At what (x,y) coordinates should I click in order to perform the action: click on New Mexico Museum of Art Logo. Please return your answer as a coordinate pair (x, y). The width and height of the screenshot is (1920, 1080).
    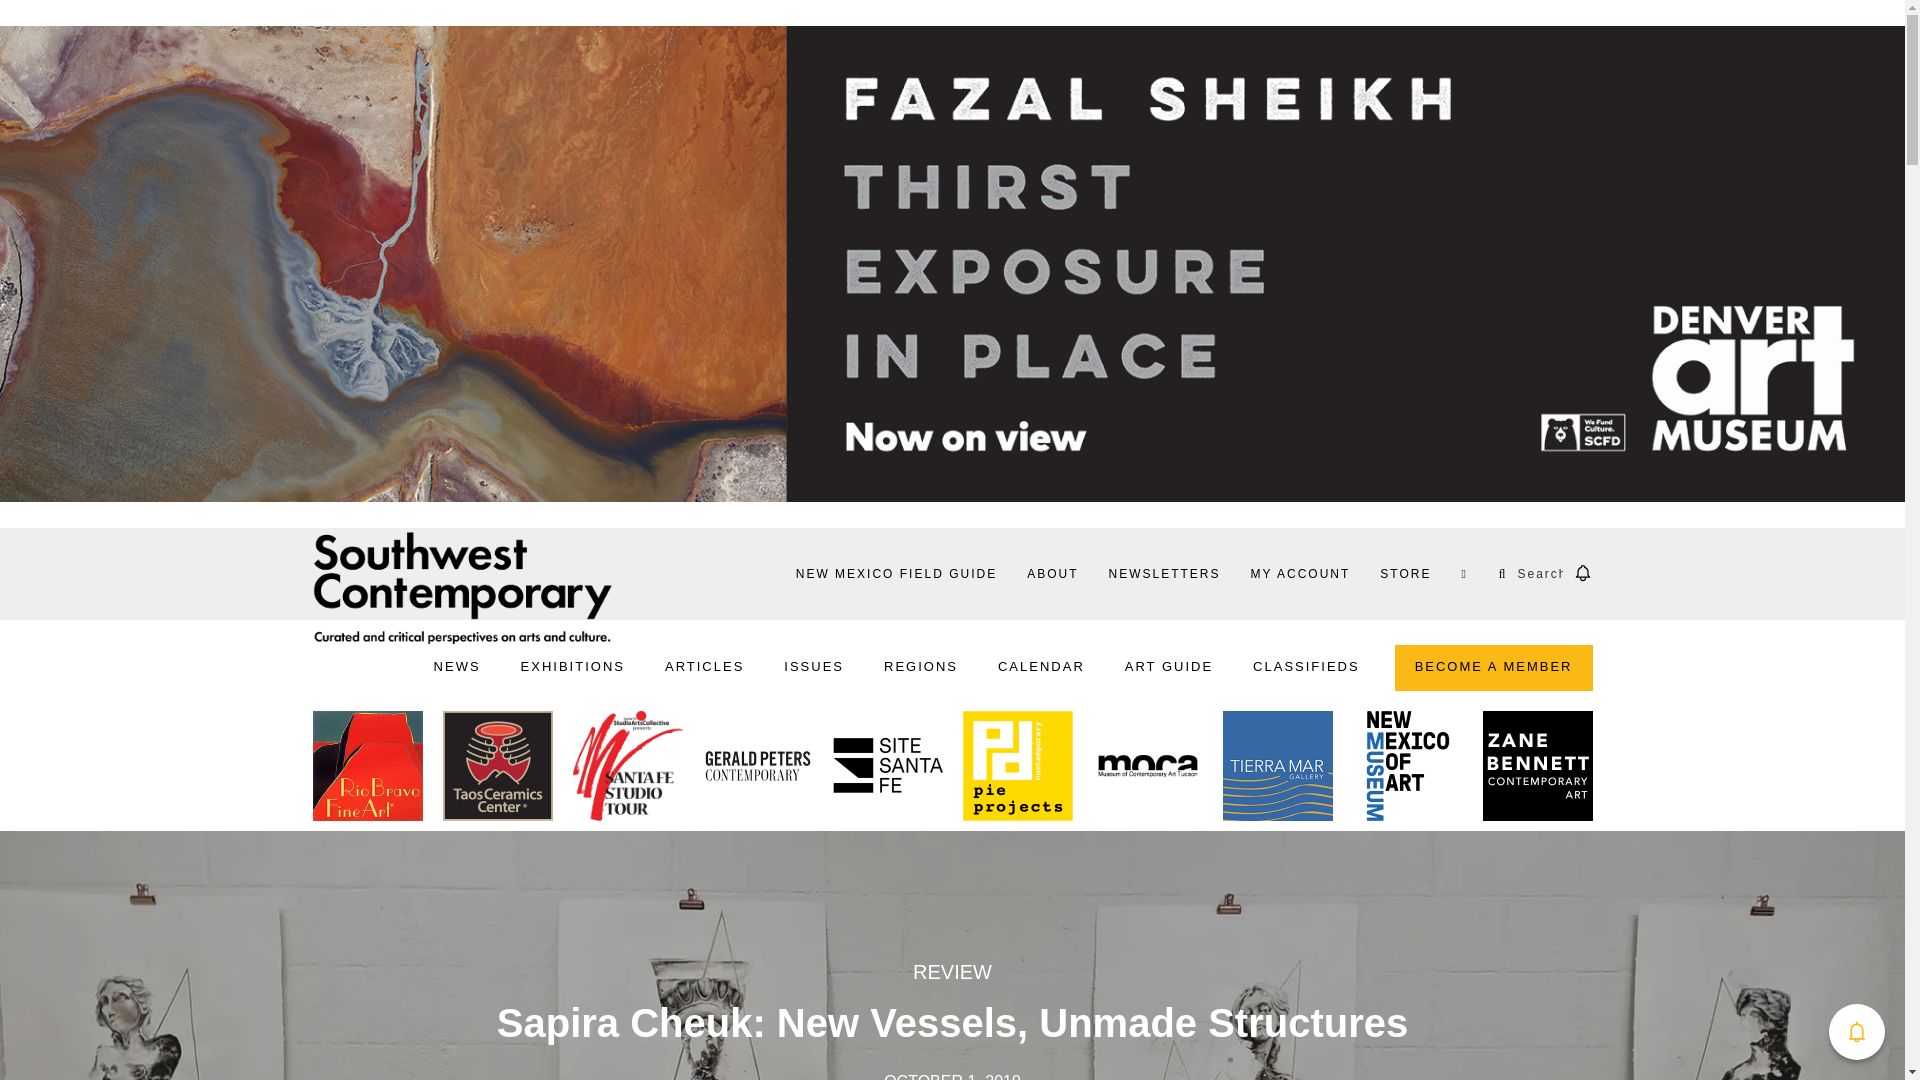
    Looking at the image, I should click on (1406, 770).